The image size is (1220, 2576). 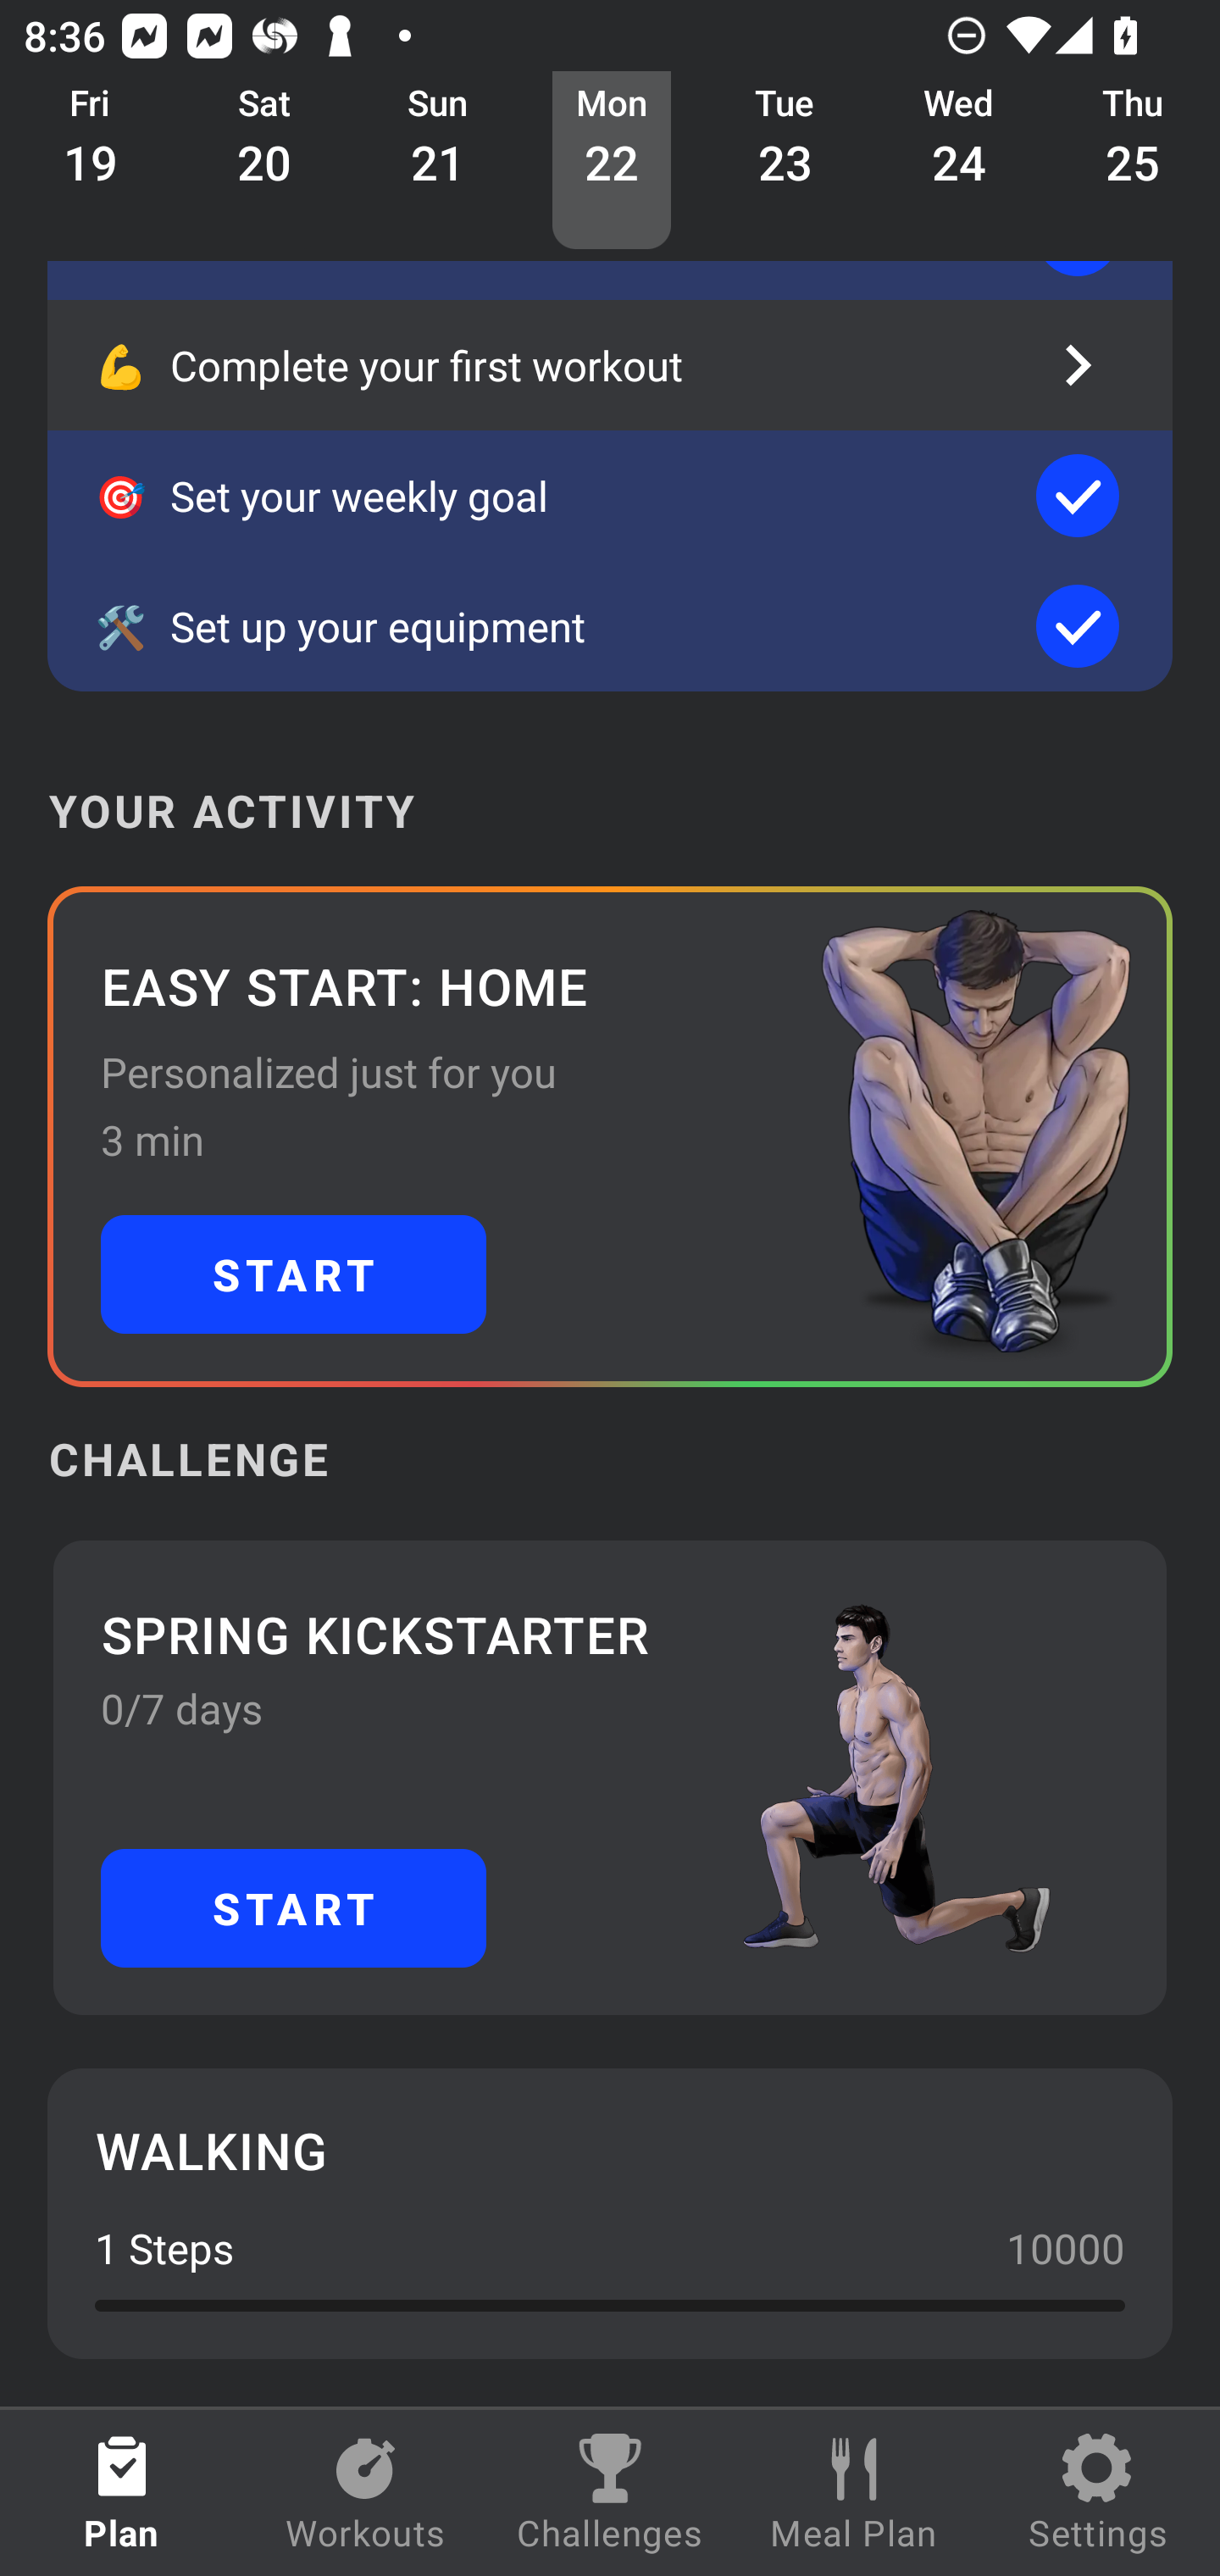 I want to click on  Workouts , so click(x=366, y=2493).